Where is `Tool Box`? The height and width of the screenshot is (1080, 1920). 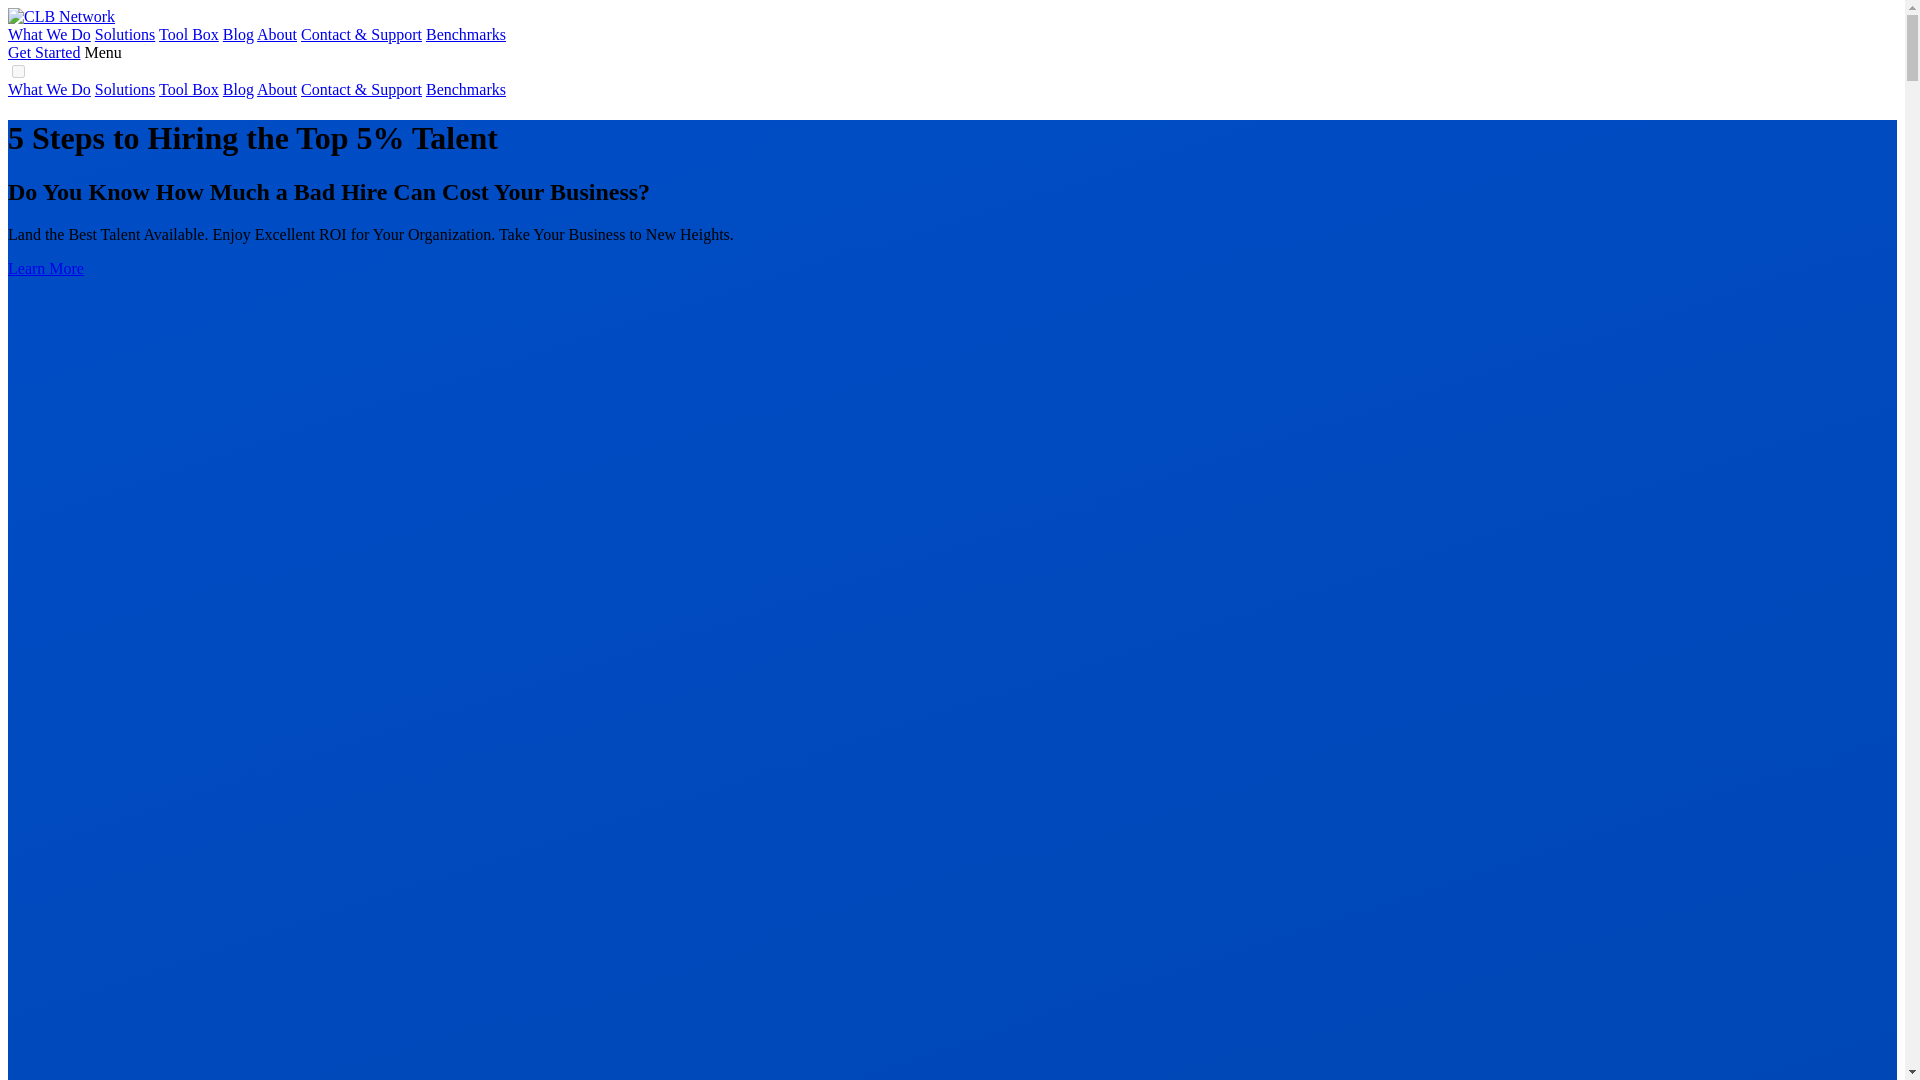
Tool Box is located at coordinates (188, 34).